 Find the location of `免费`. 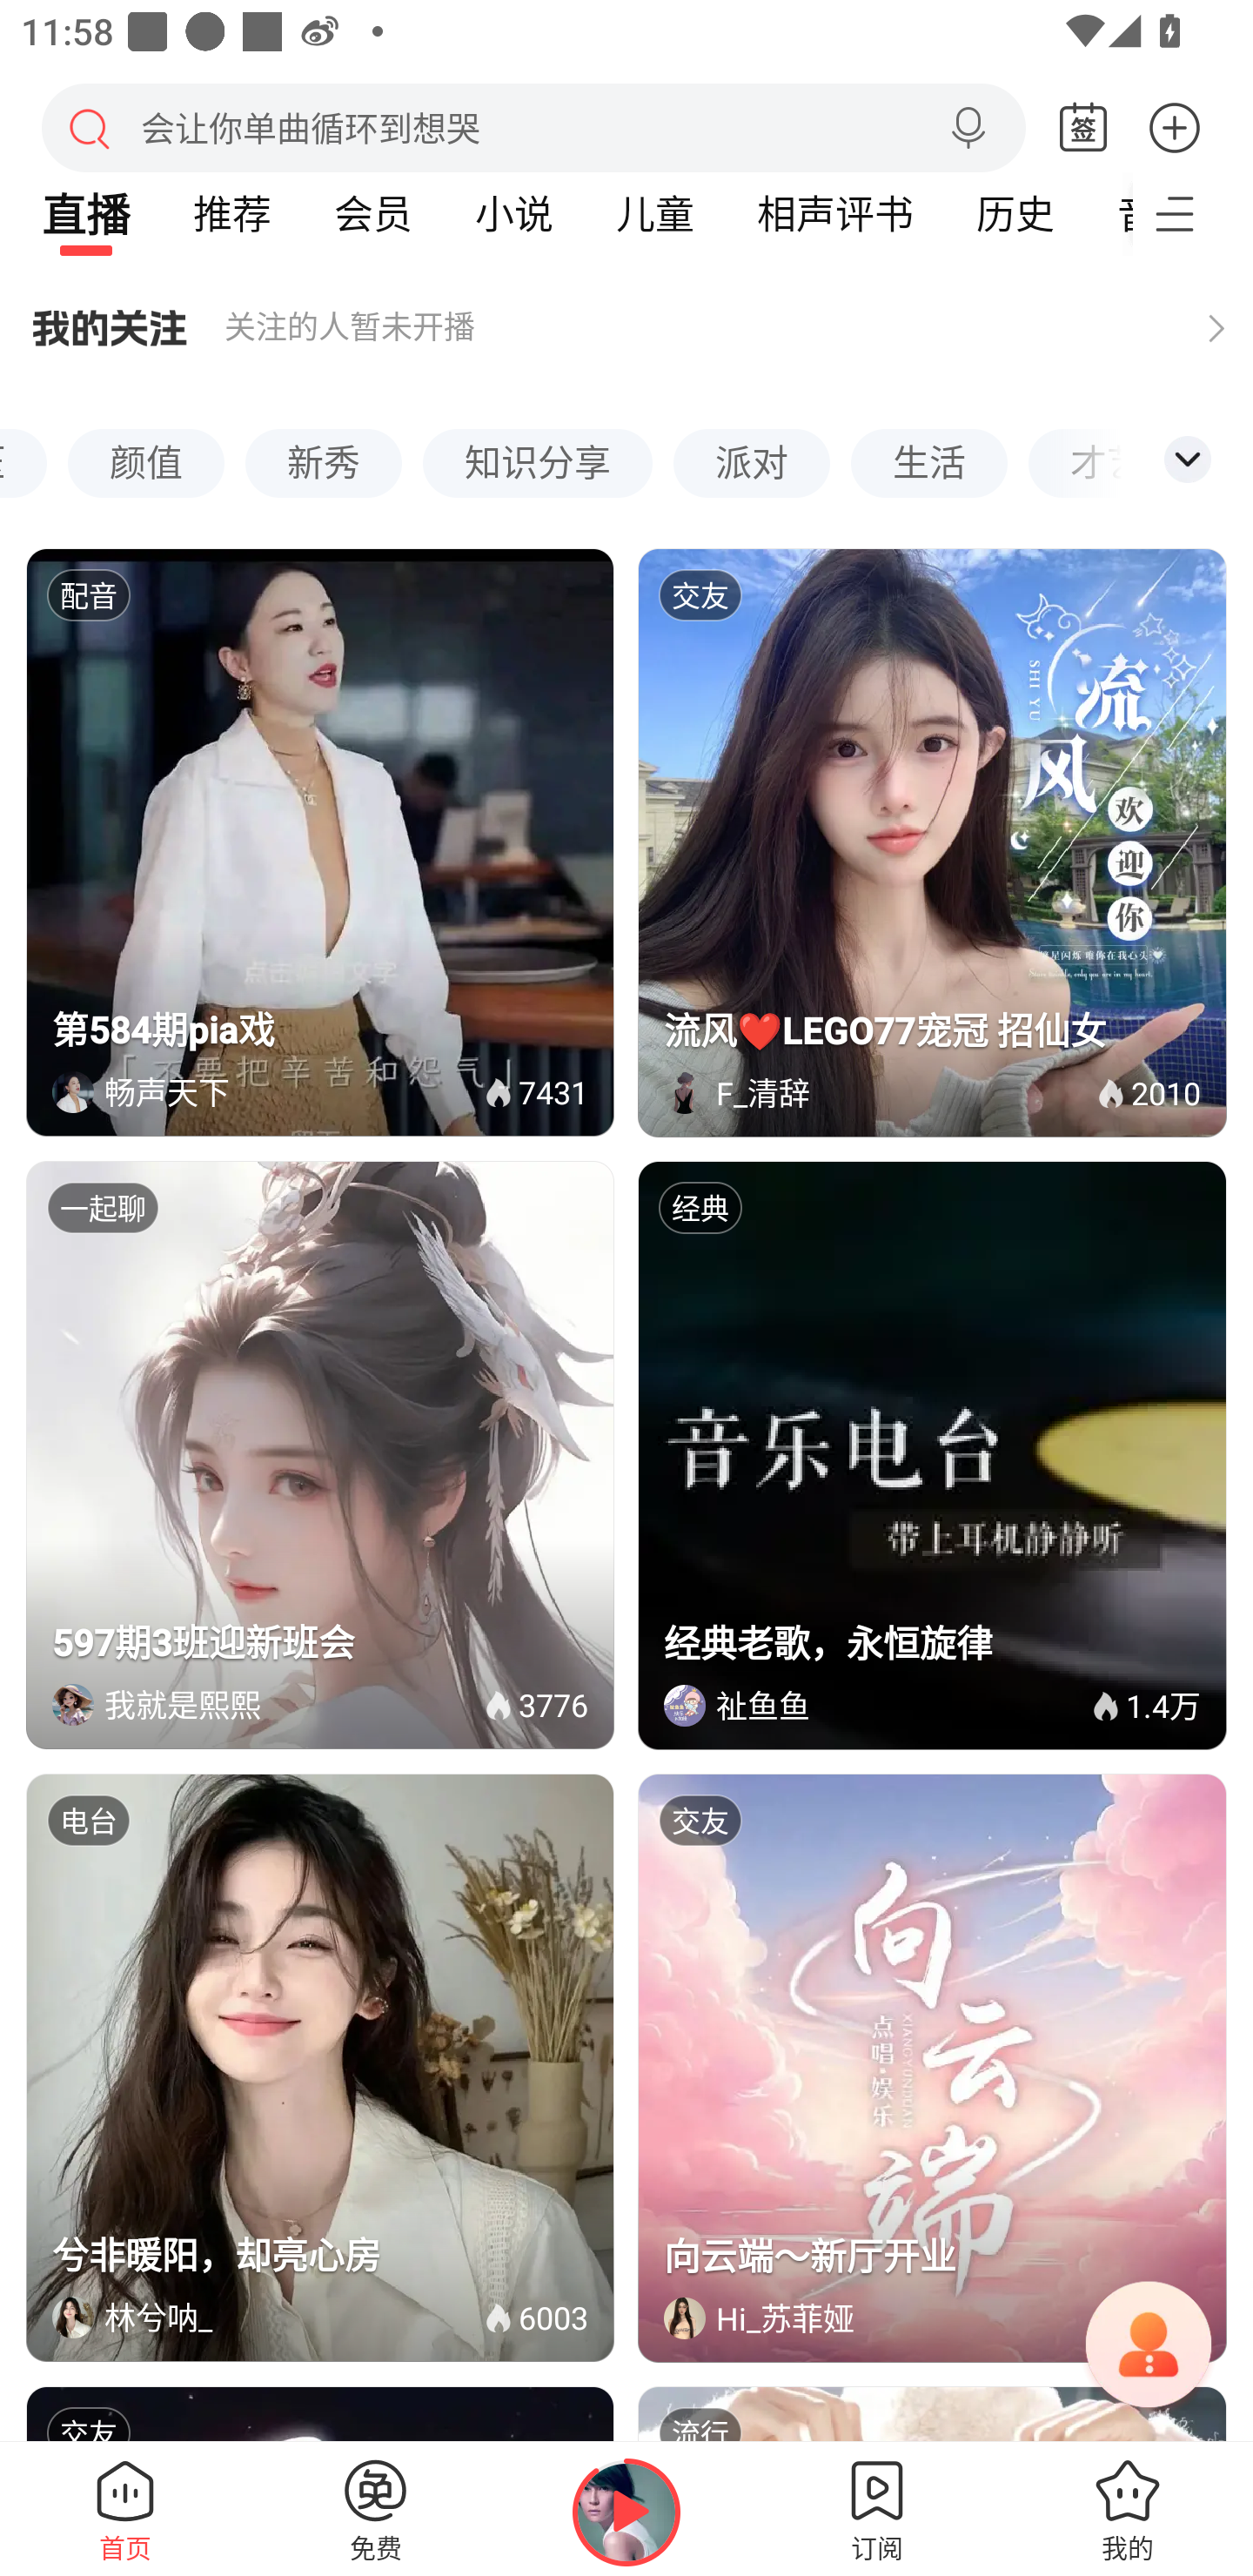

免费 is located at coordinates (376, 2508).